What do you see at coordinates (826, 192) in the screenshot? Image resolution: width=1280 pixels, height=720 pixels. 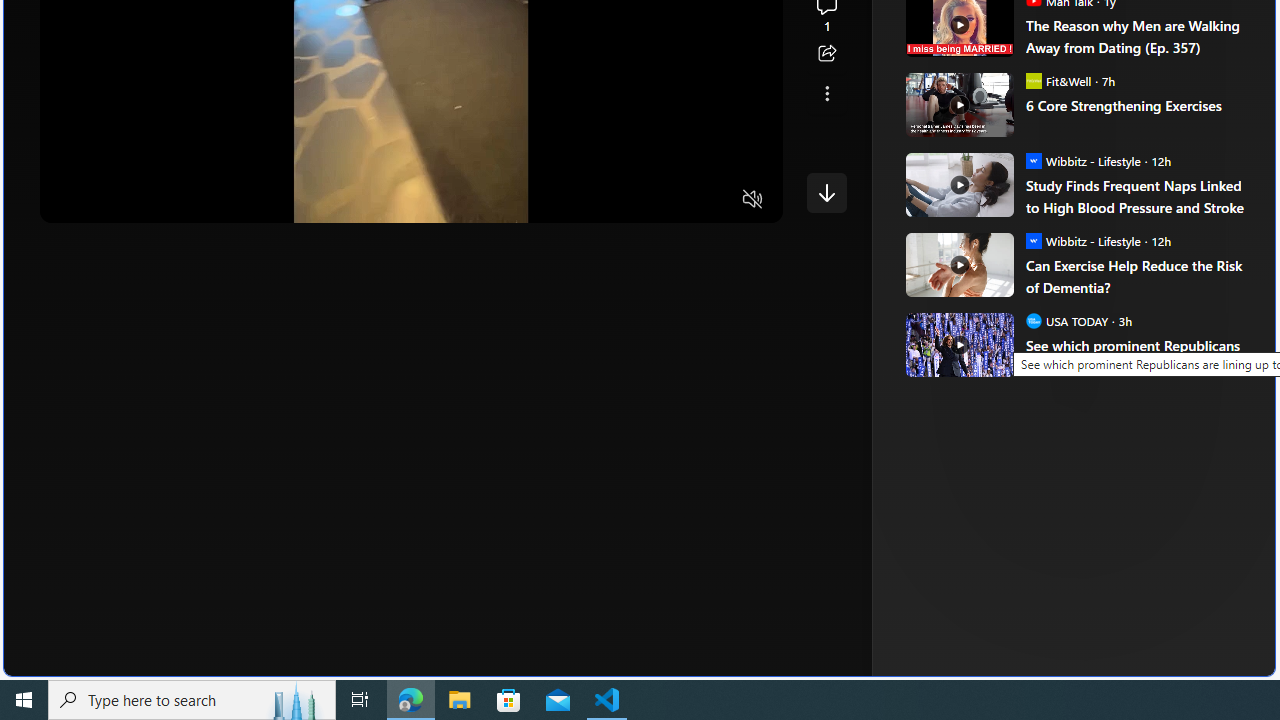 I see `Class: control` at bounding box center [826, 192].